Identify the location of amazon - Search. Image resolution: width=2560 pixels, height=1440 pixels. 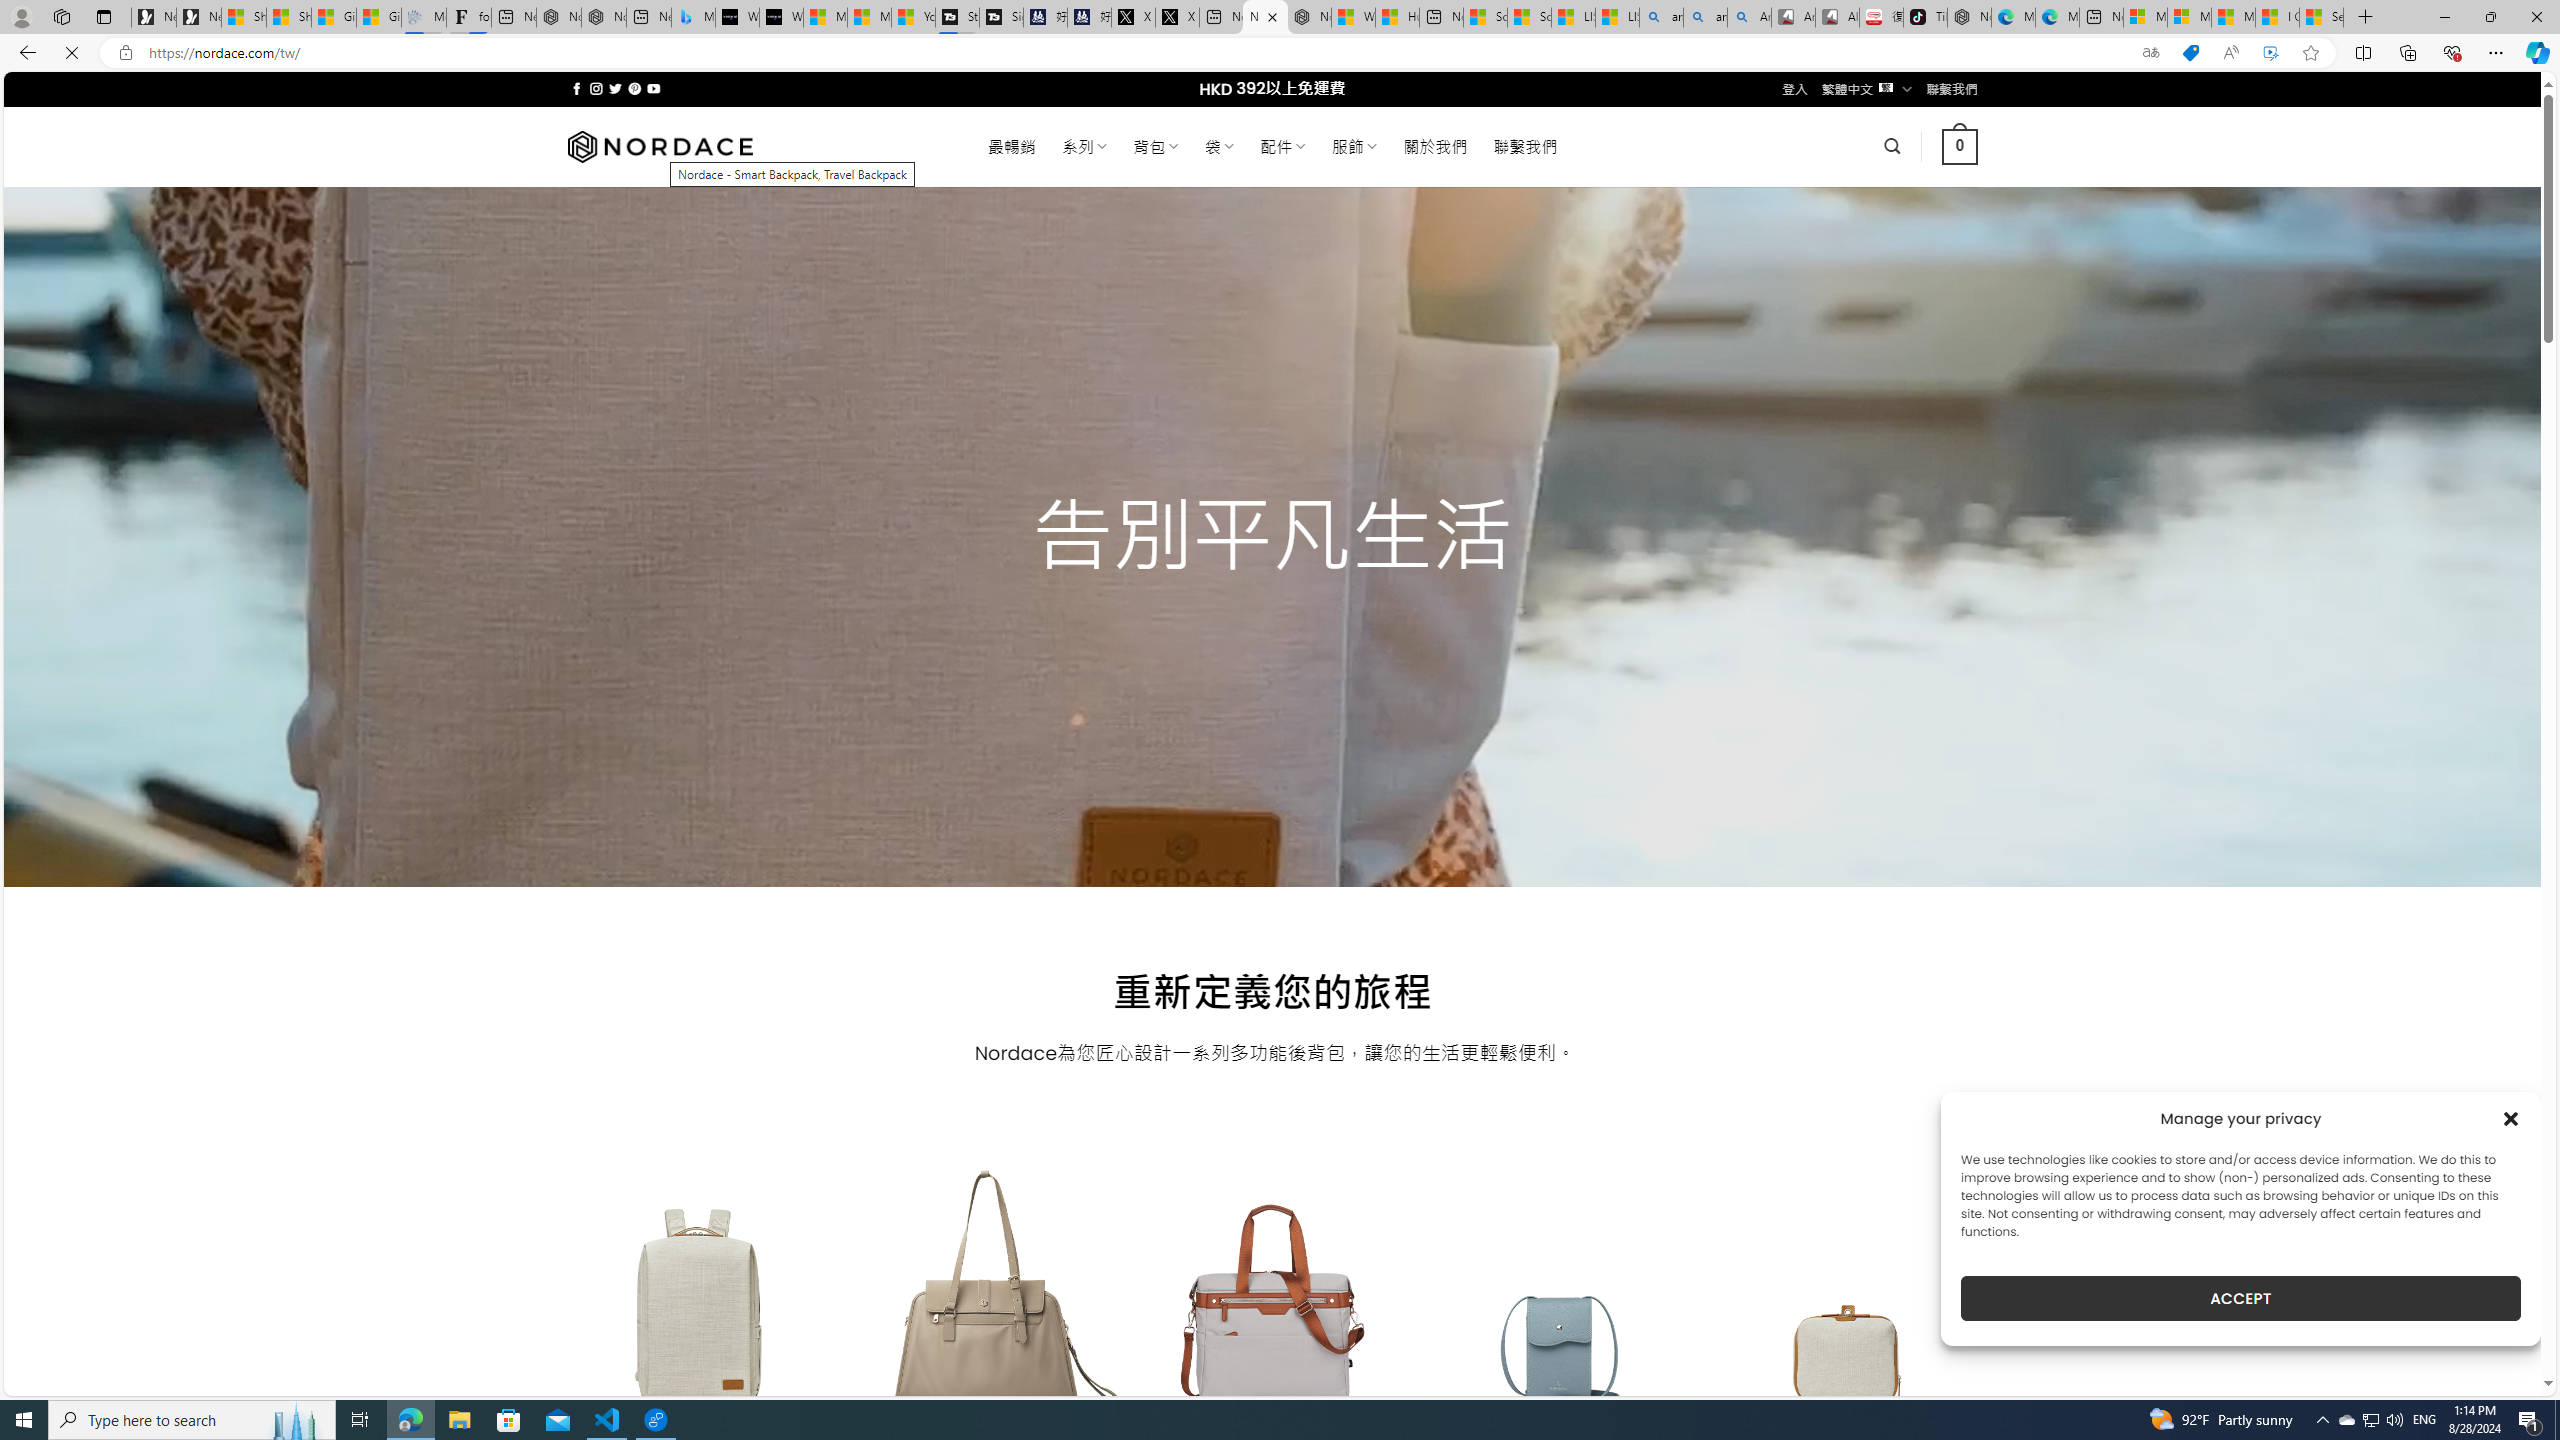
(1661, 17).